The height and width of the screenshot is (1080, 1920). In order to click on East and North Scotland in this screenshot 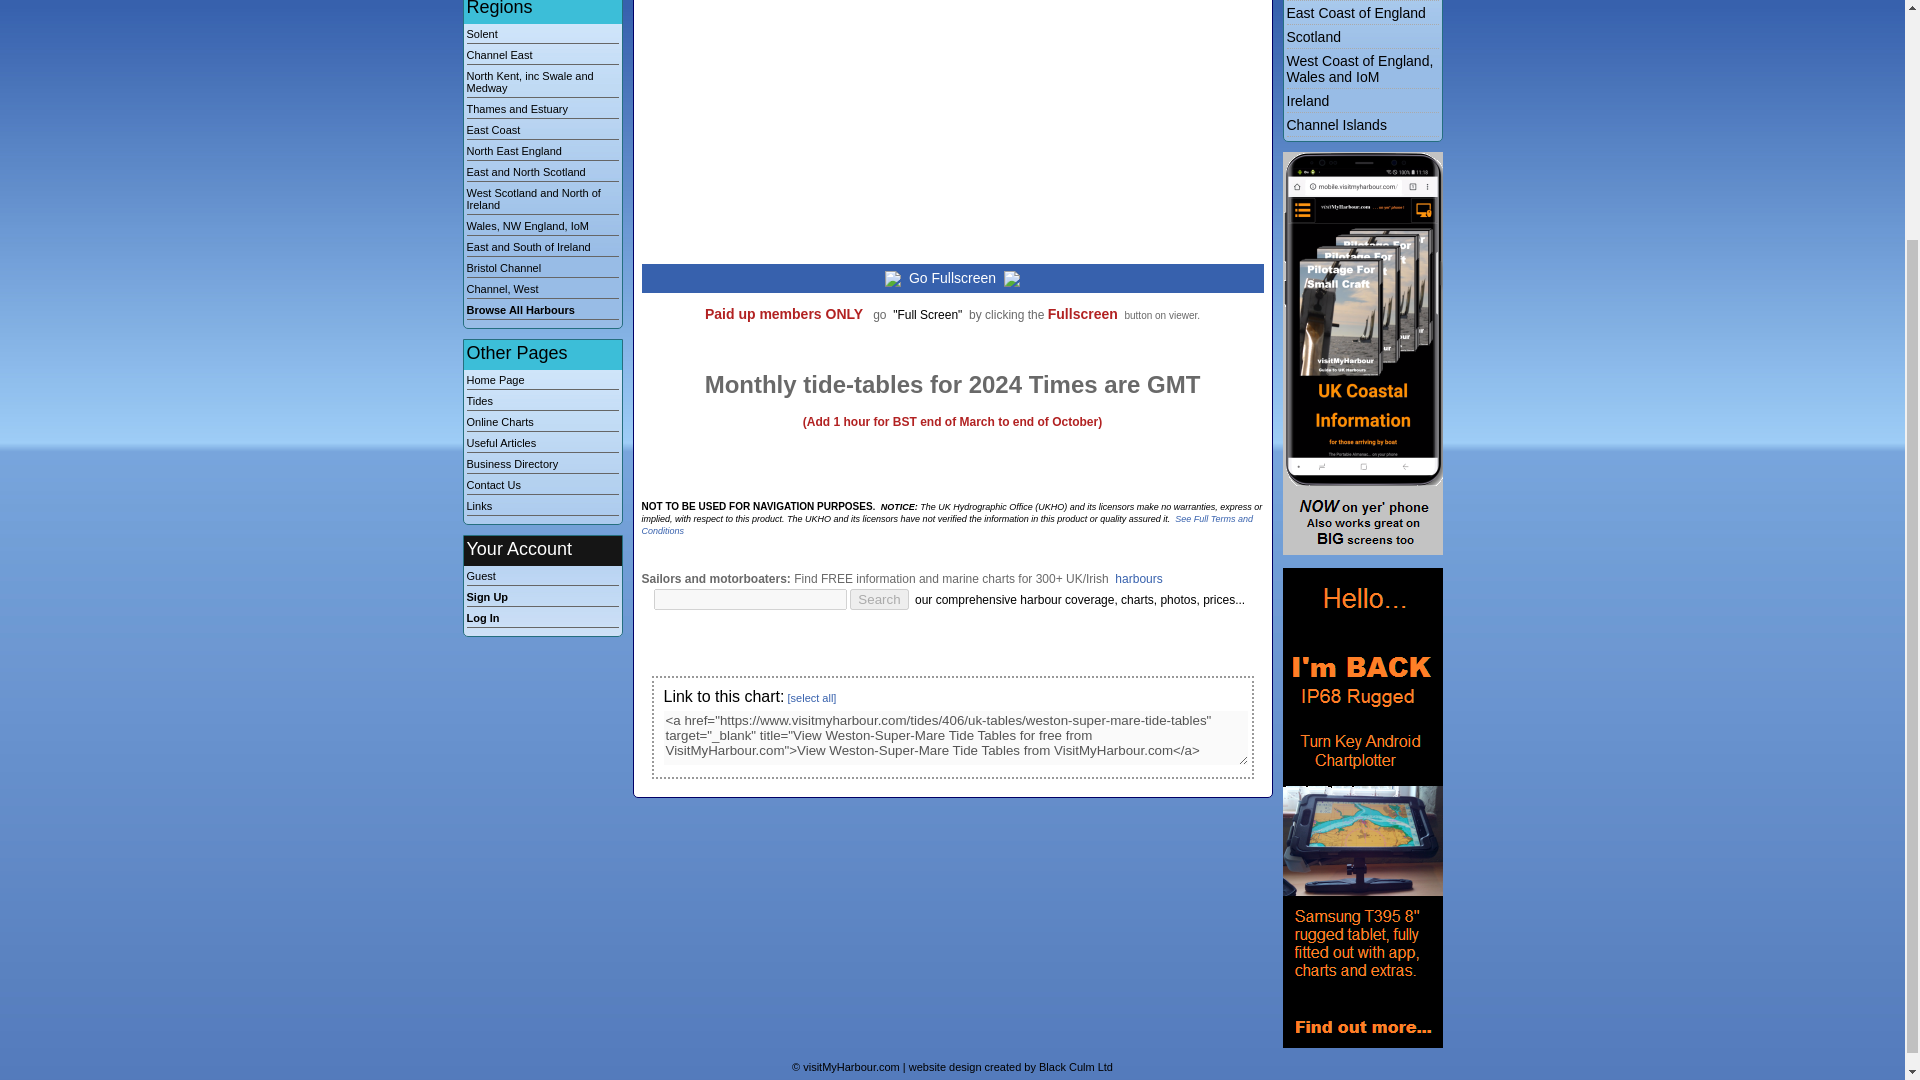, I will do `click(542, 174)`.